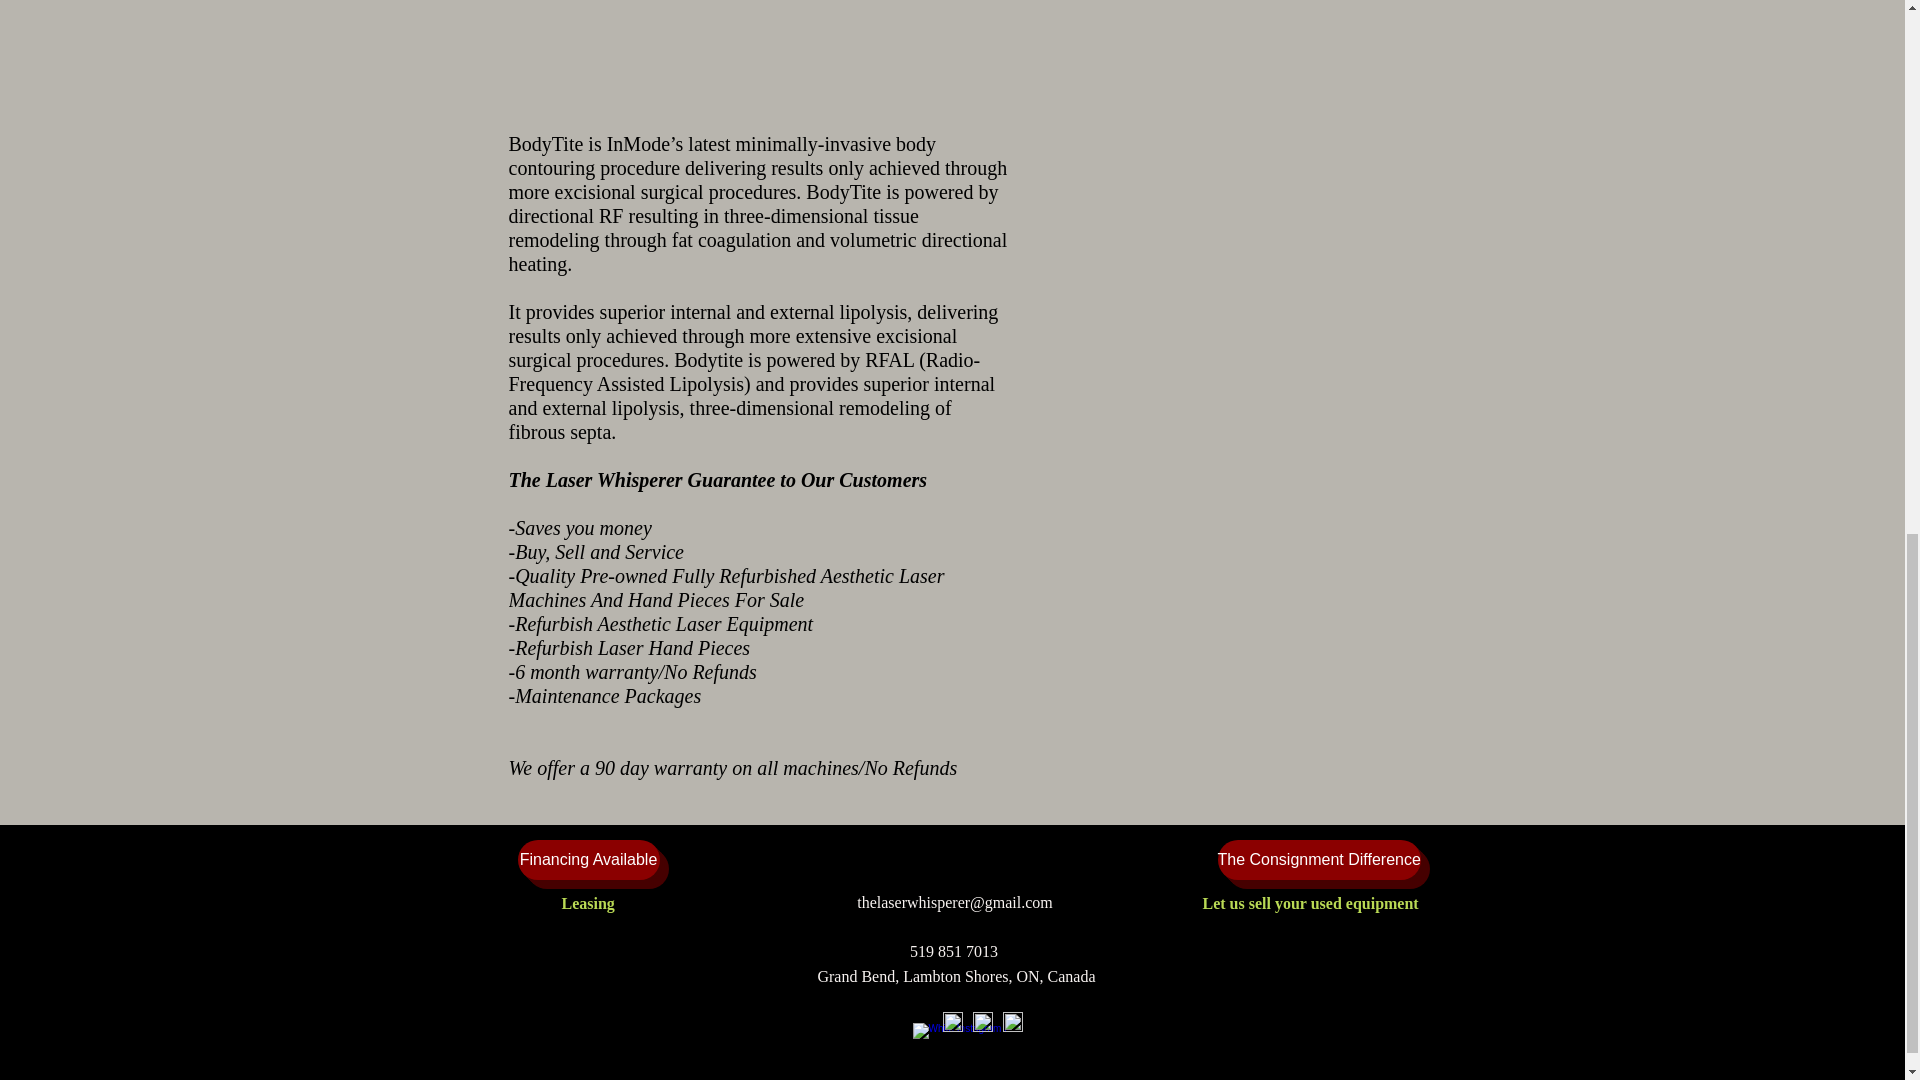  I want to click on Financing Available, so click(589, 860).